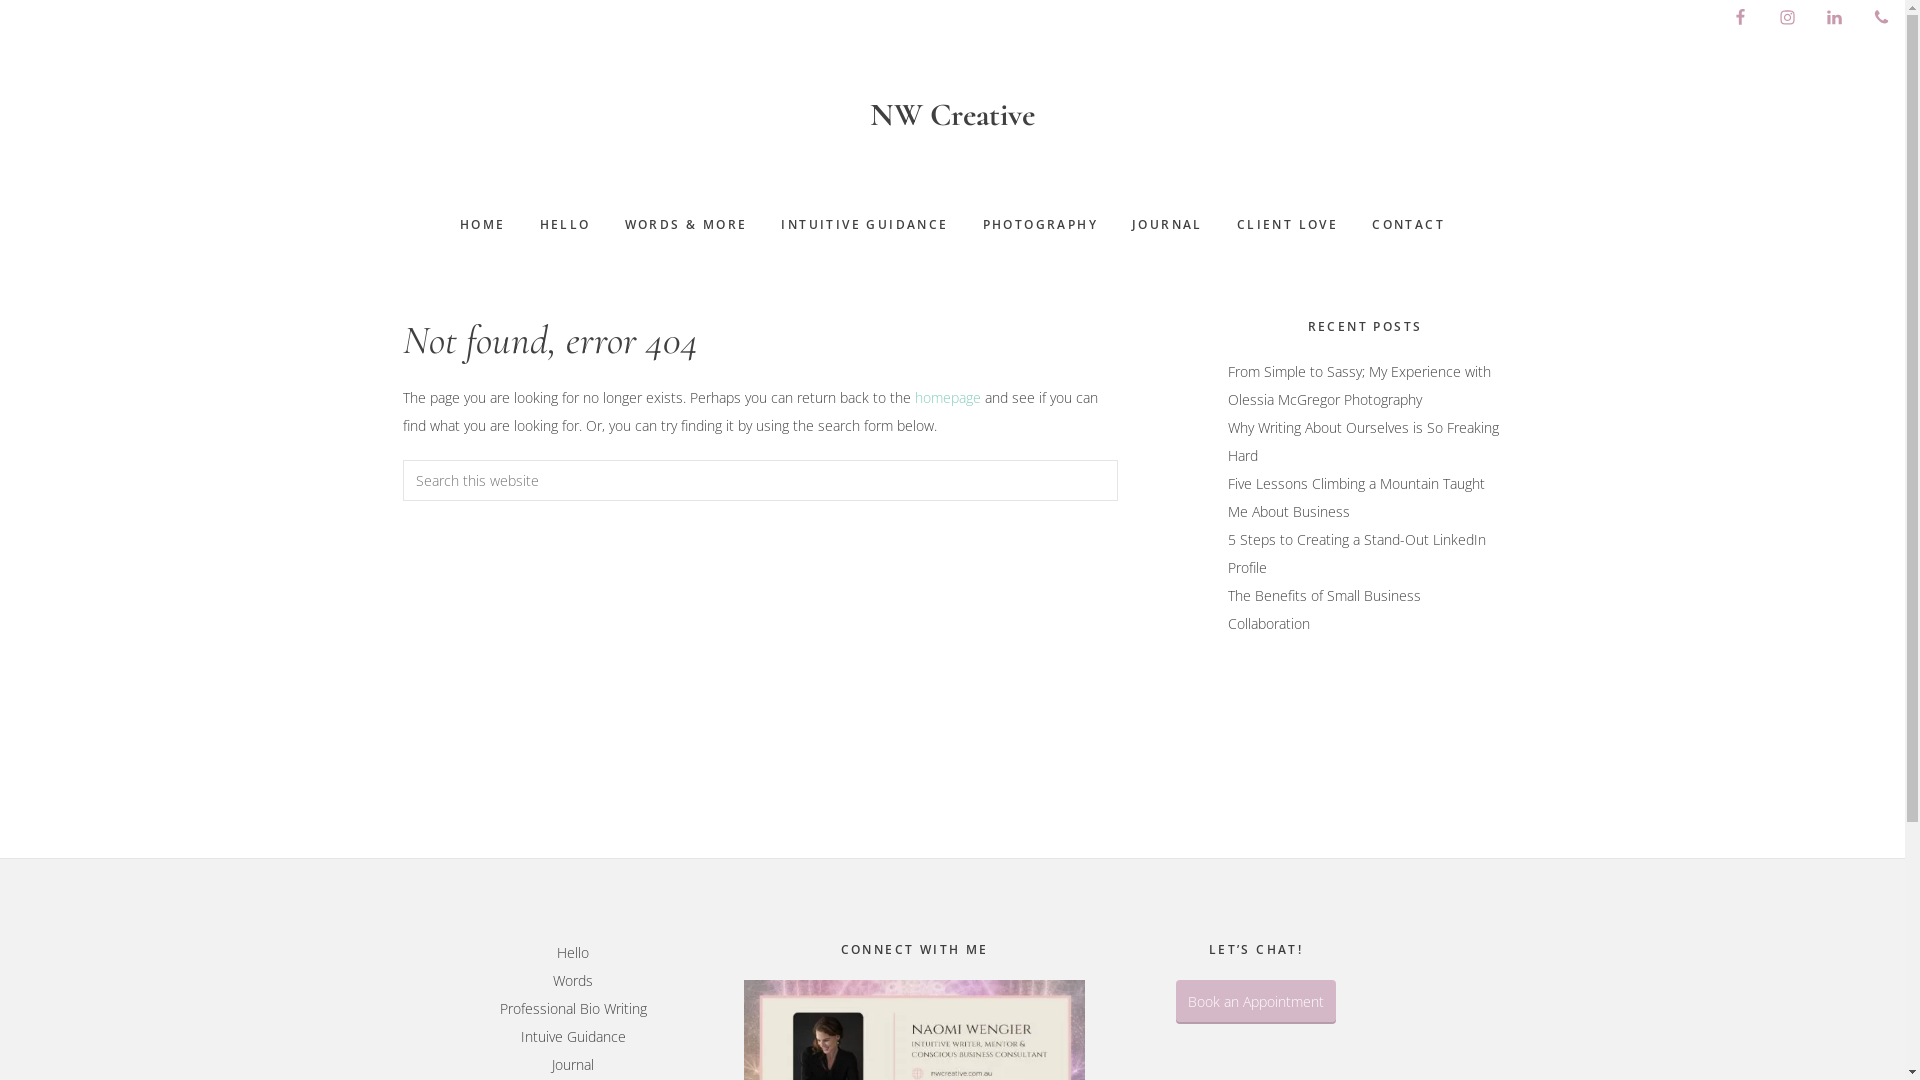 Image resolution: width=1920 pixels, height=1080 pixels. I want to click on HELLO, so click(566, 225).